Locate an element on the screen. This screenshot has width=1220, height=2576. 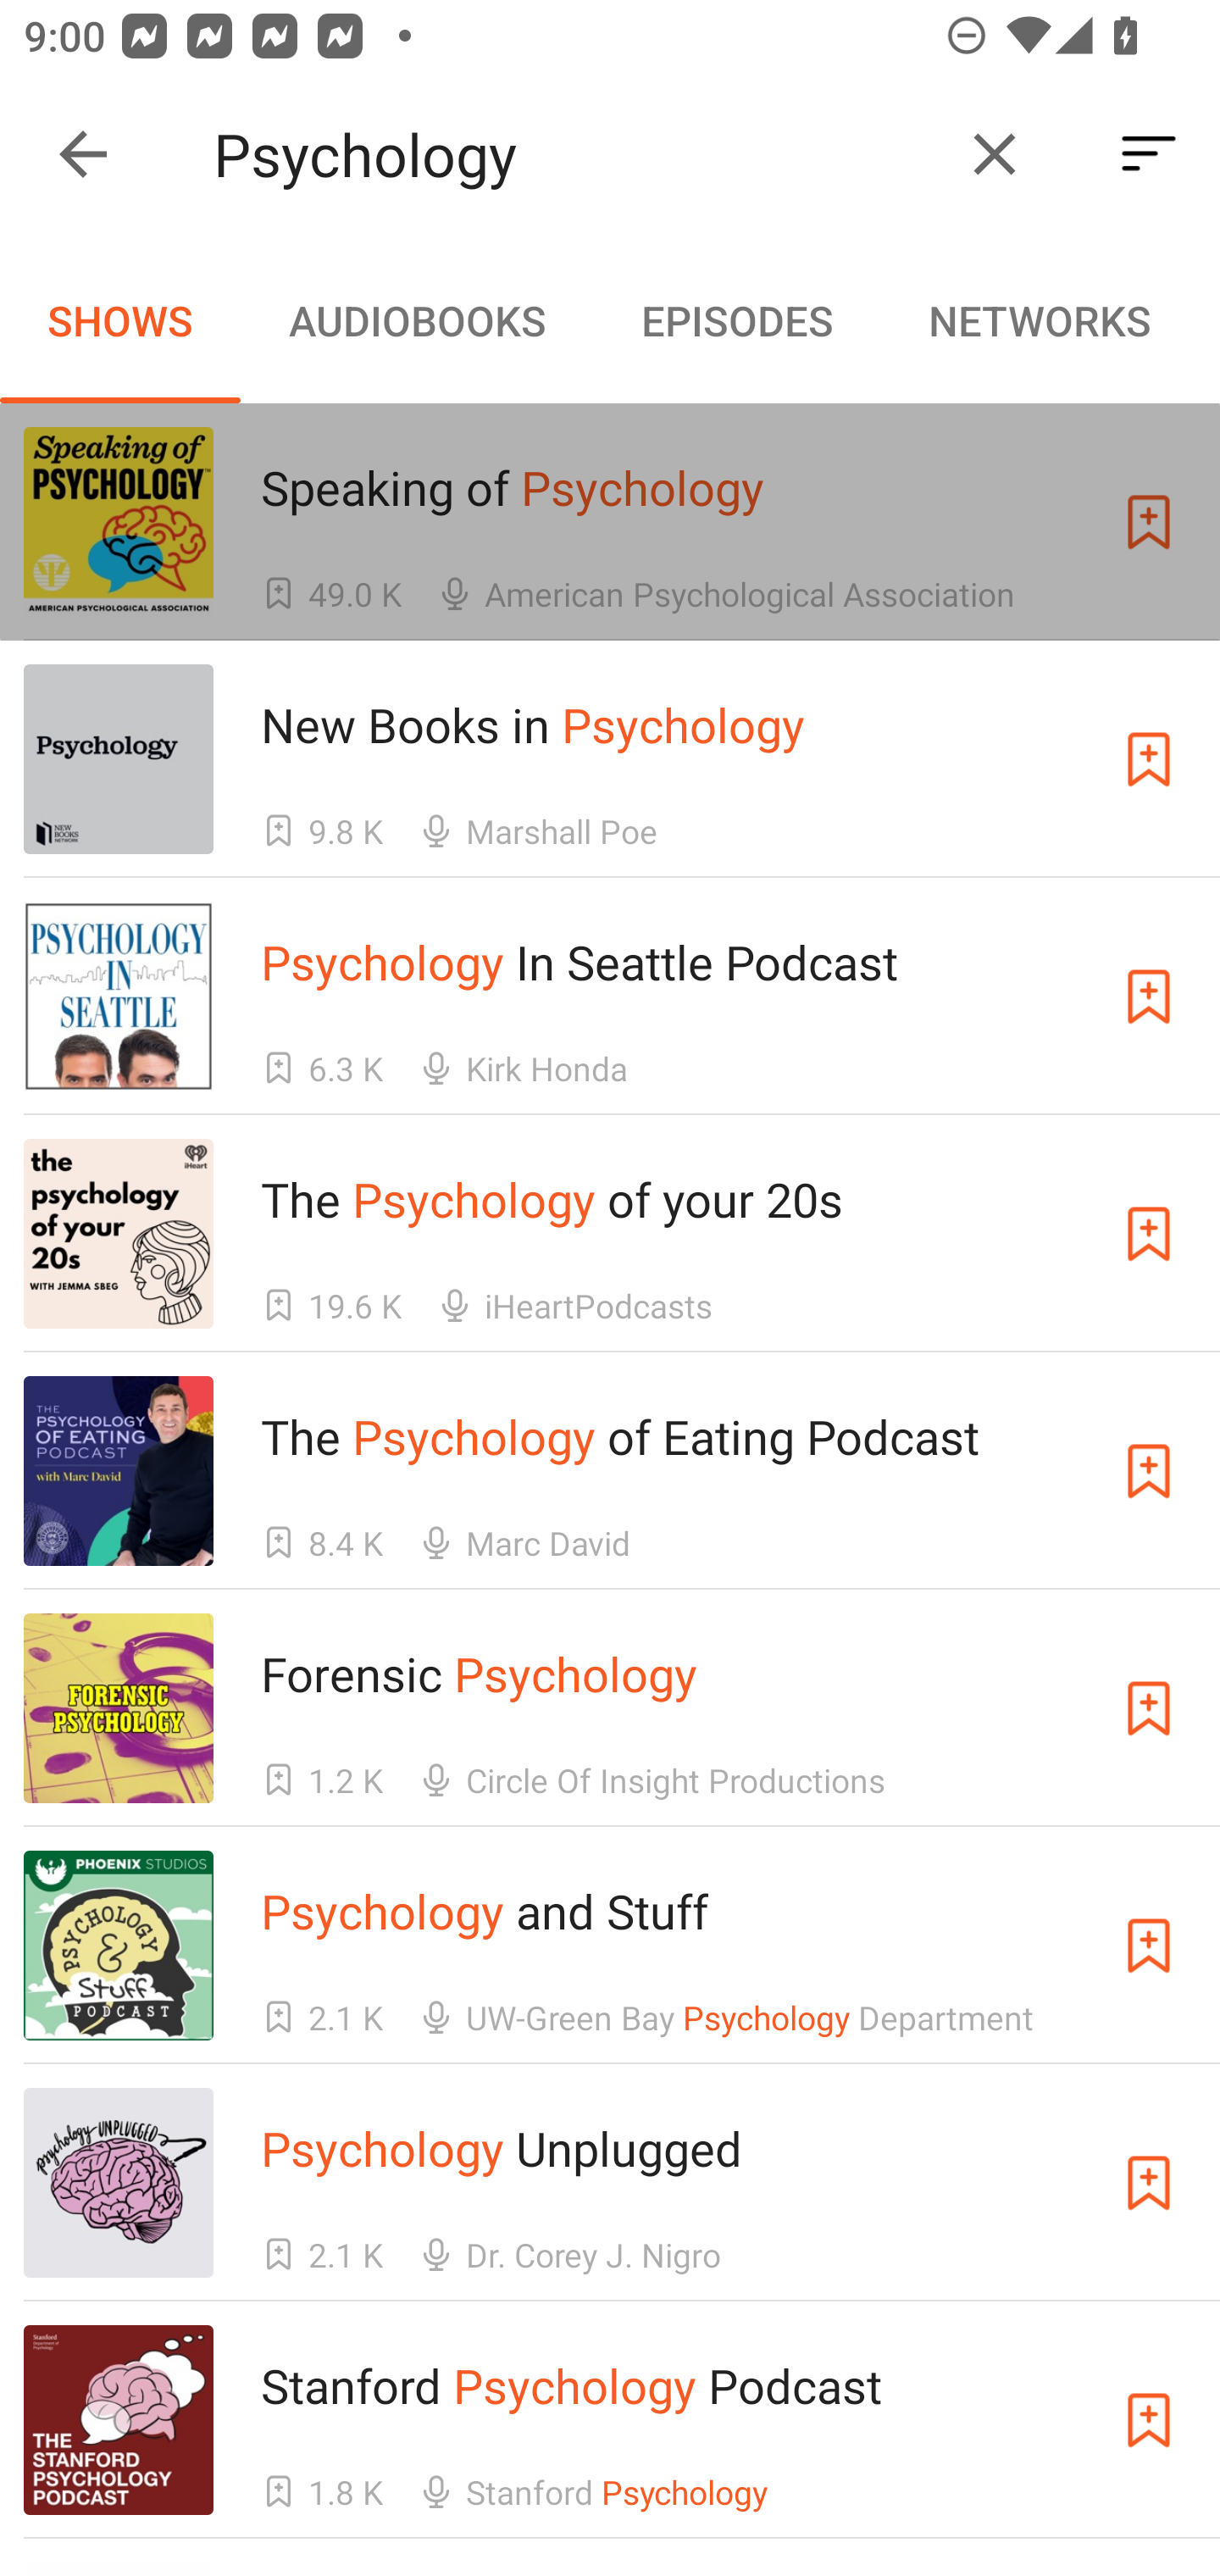
Subscribe is located at coordinates (1149, 1234).